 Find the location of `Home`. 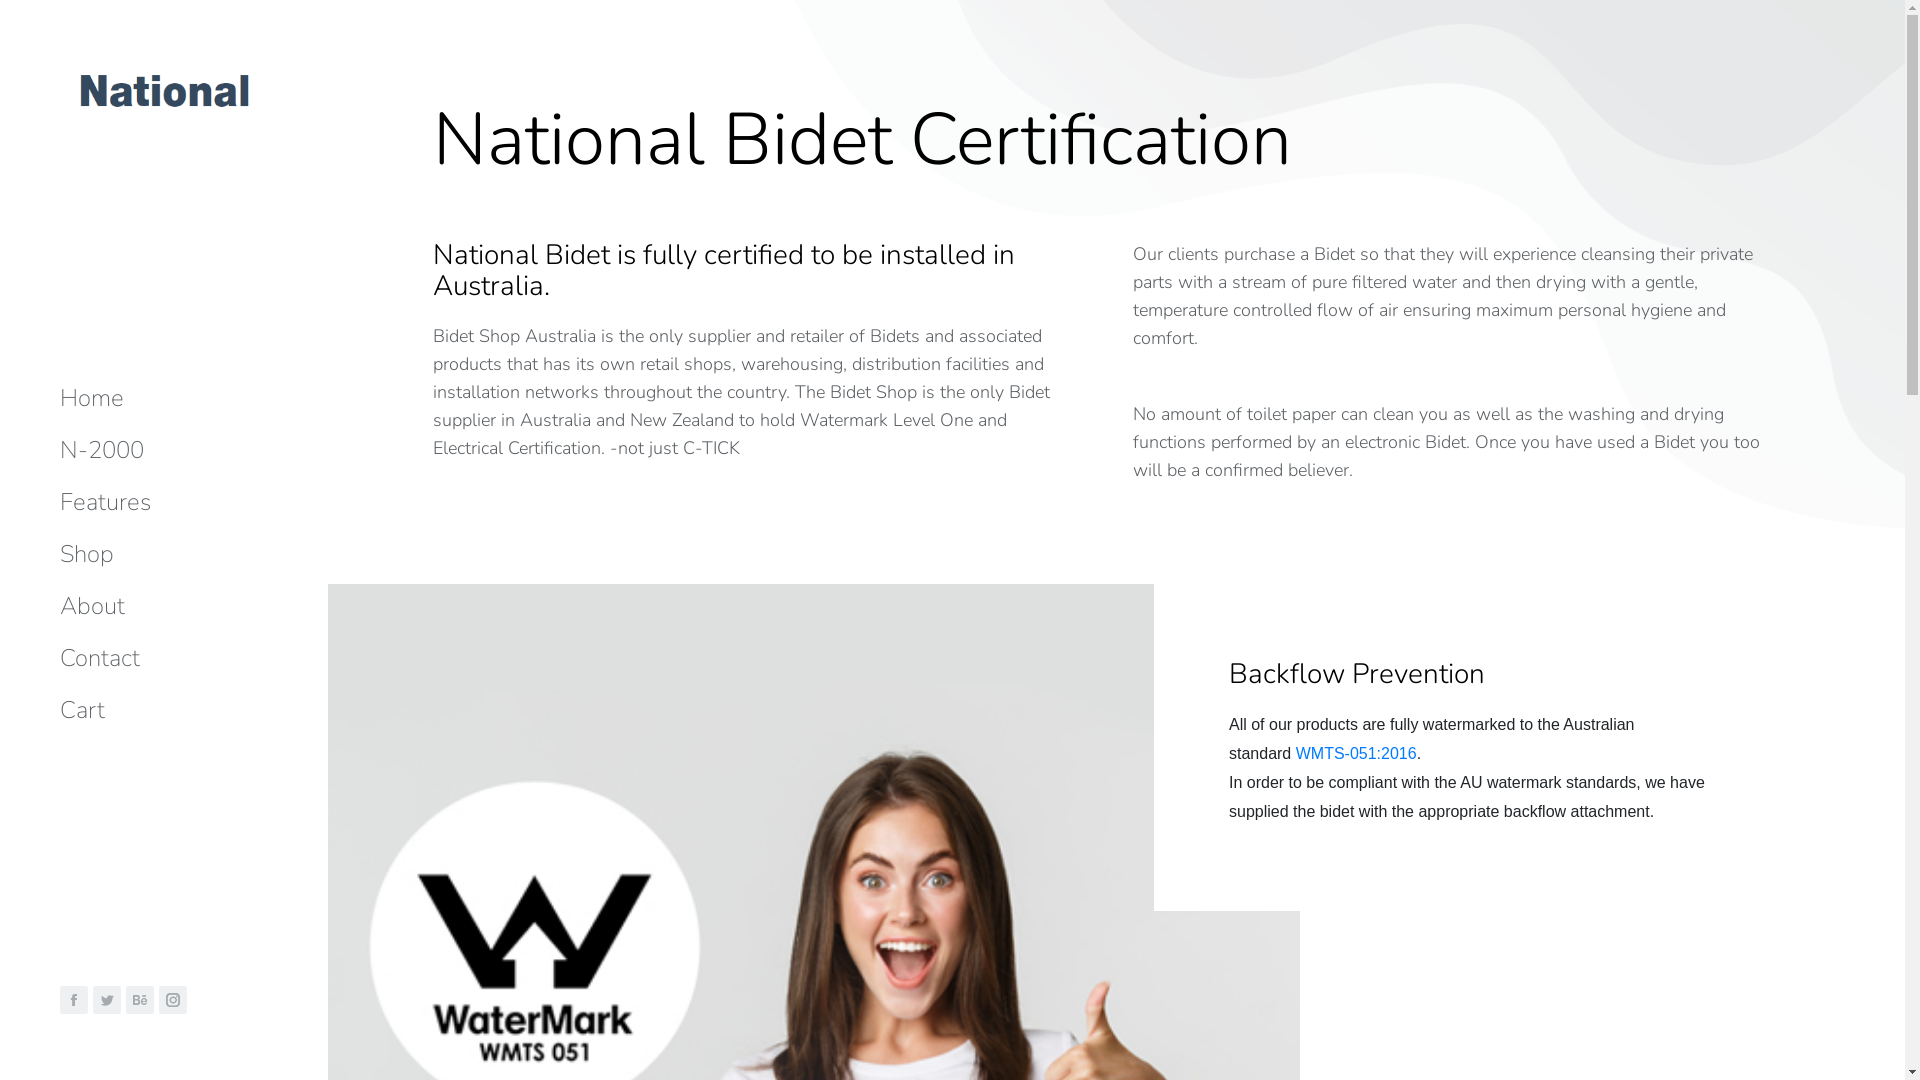

Home is located at coordinates (92, 398).